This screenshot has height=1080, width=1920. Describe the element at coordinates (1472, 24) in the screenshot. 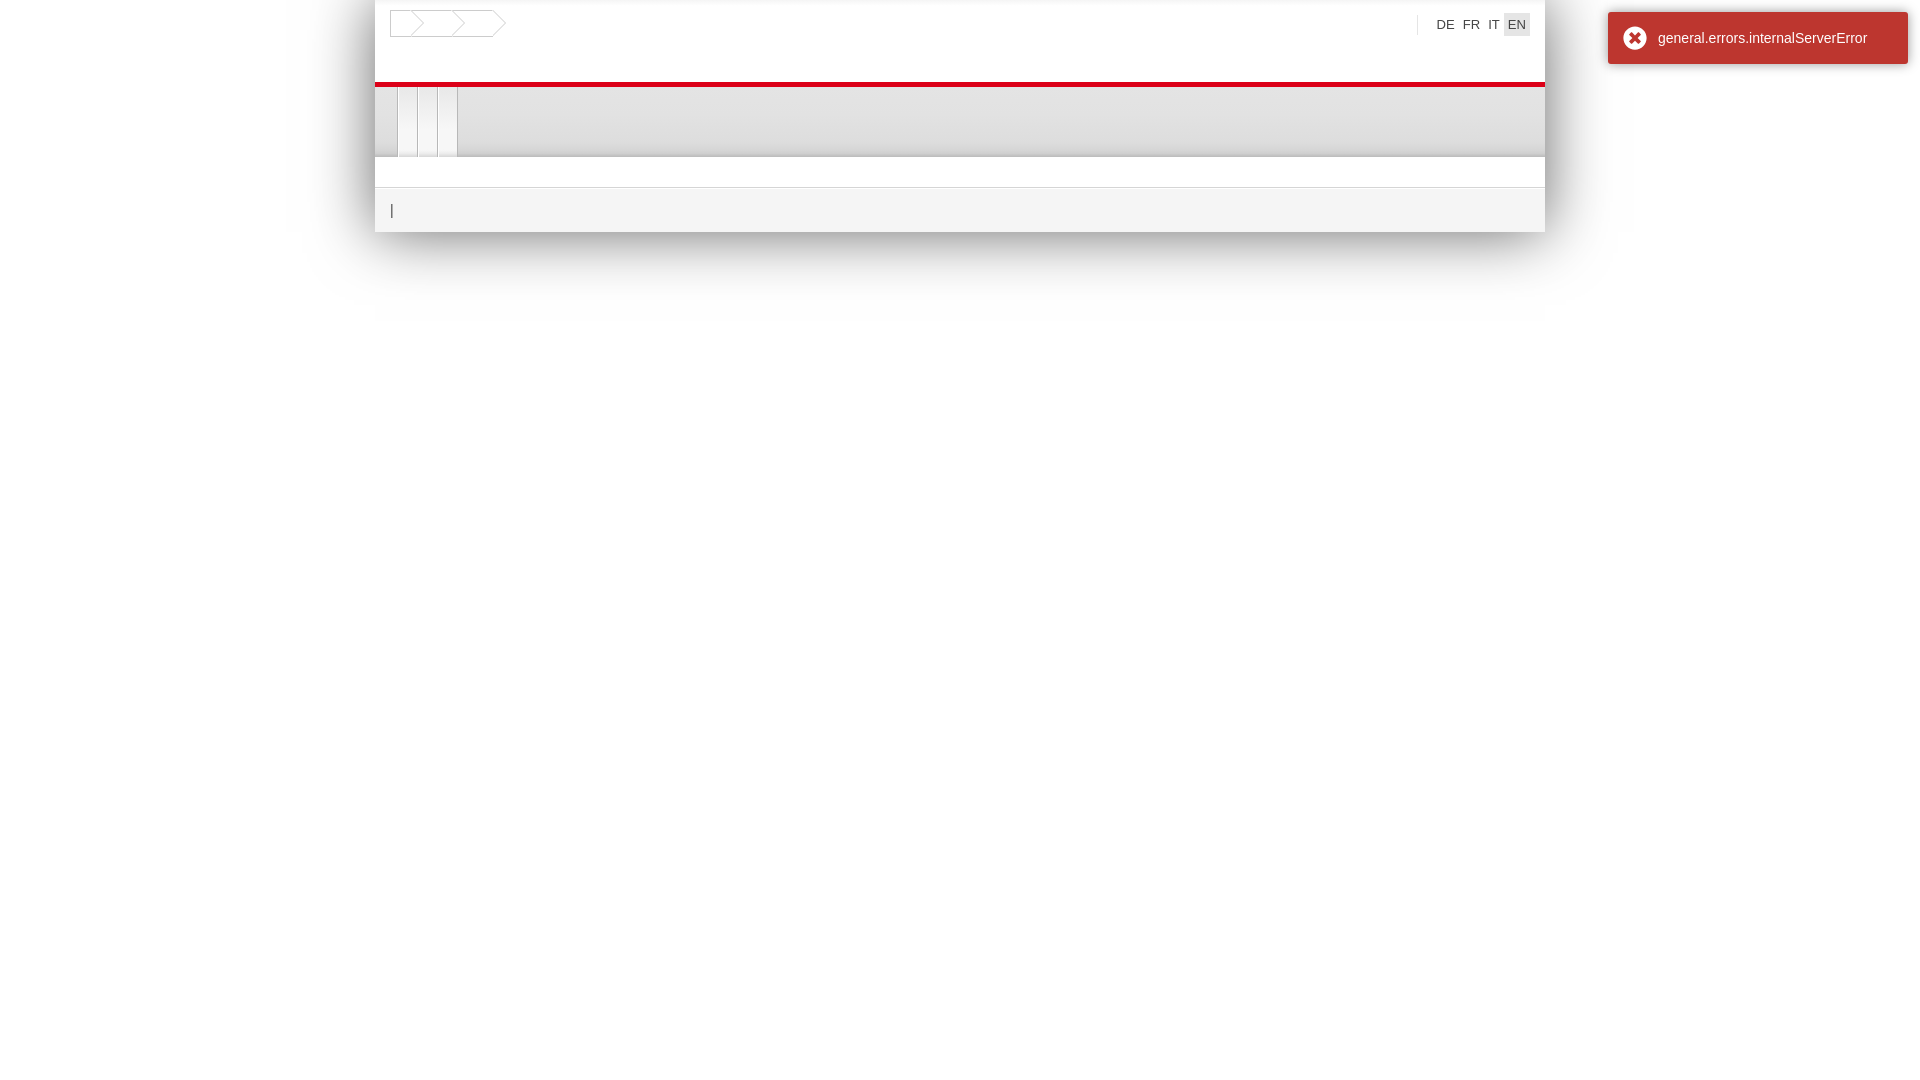

I see `FR` at that location.